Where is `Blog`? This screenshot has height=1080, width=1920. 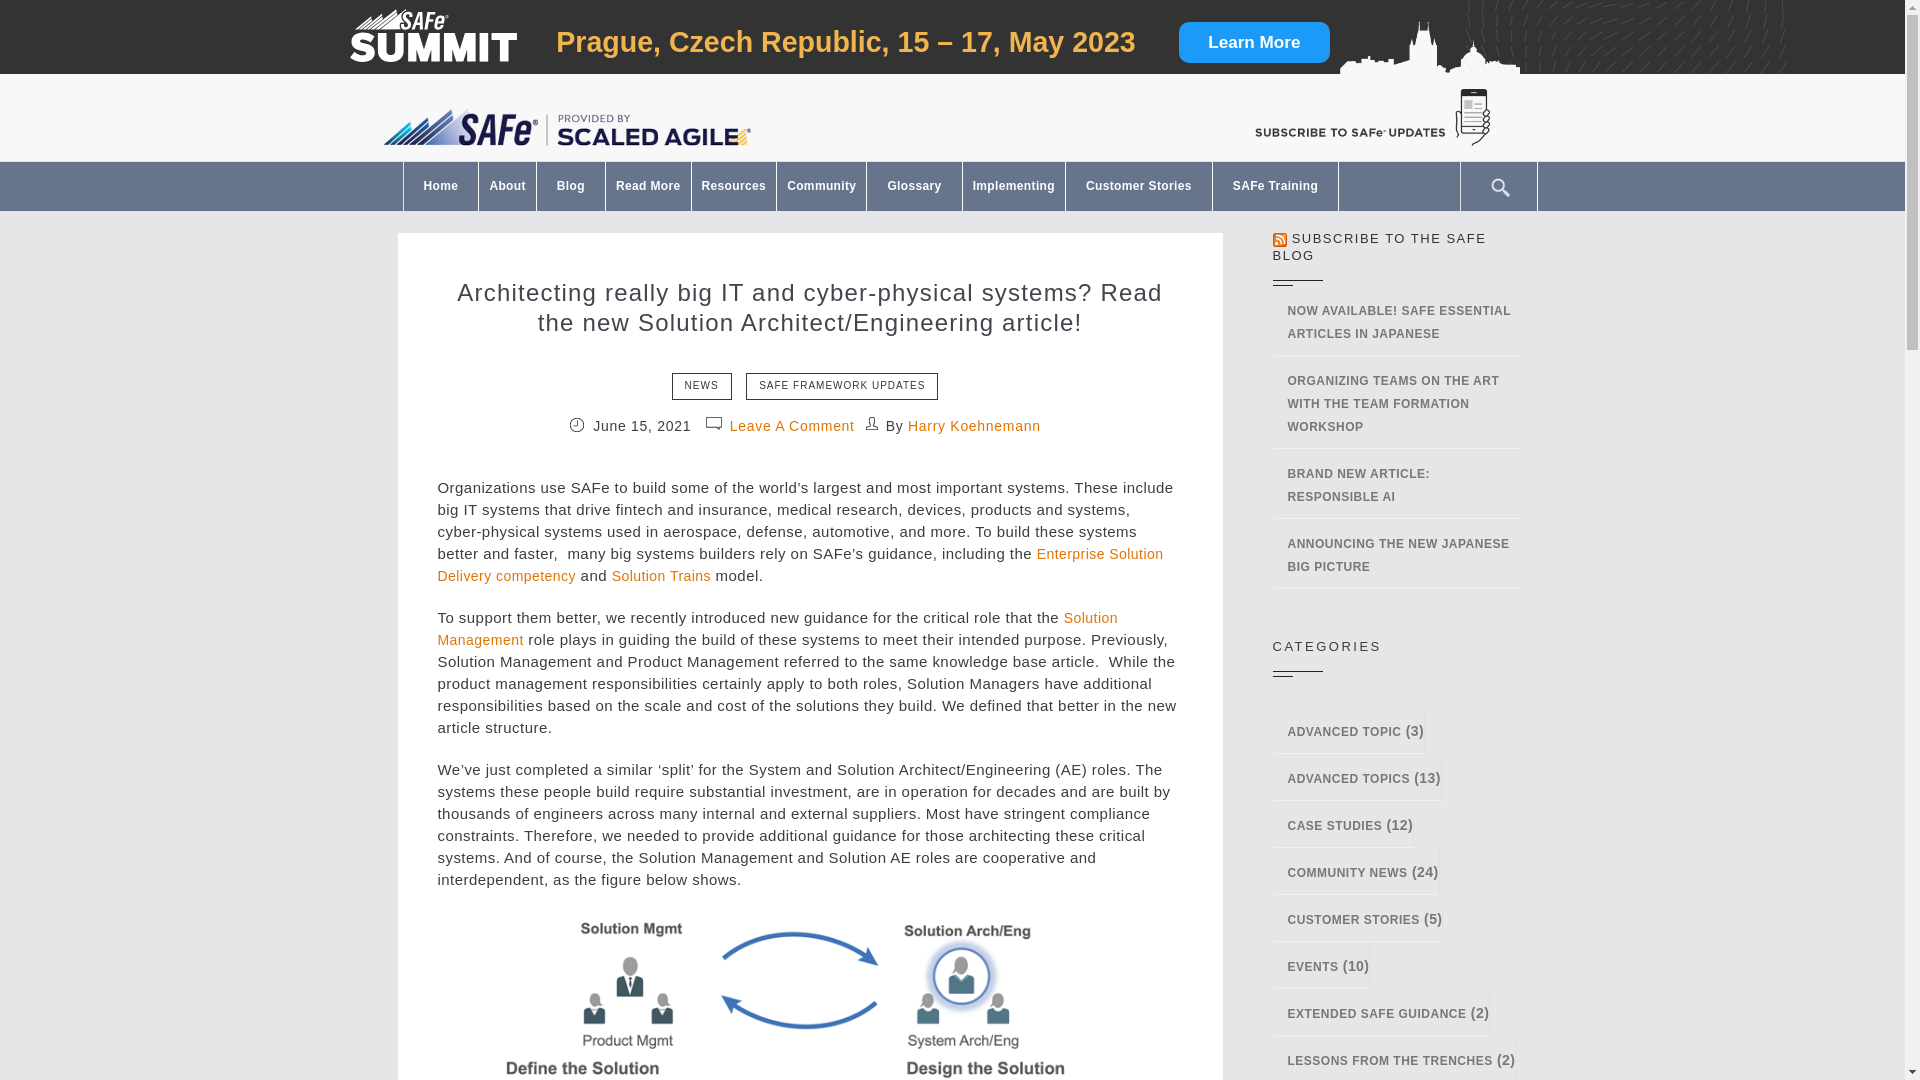 Blog is located at coordinates (570, 186).